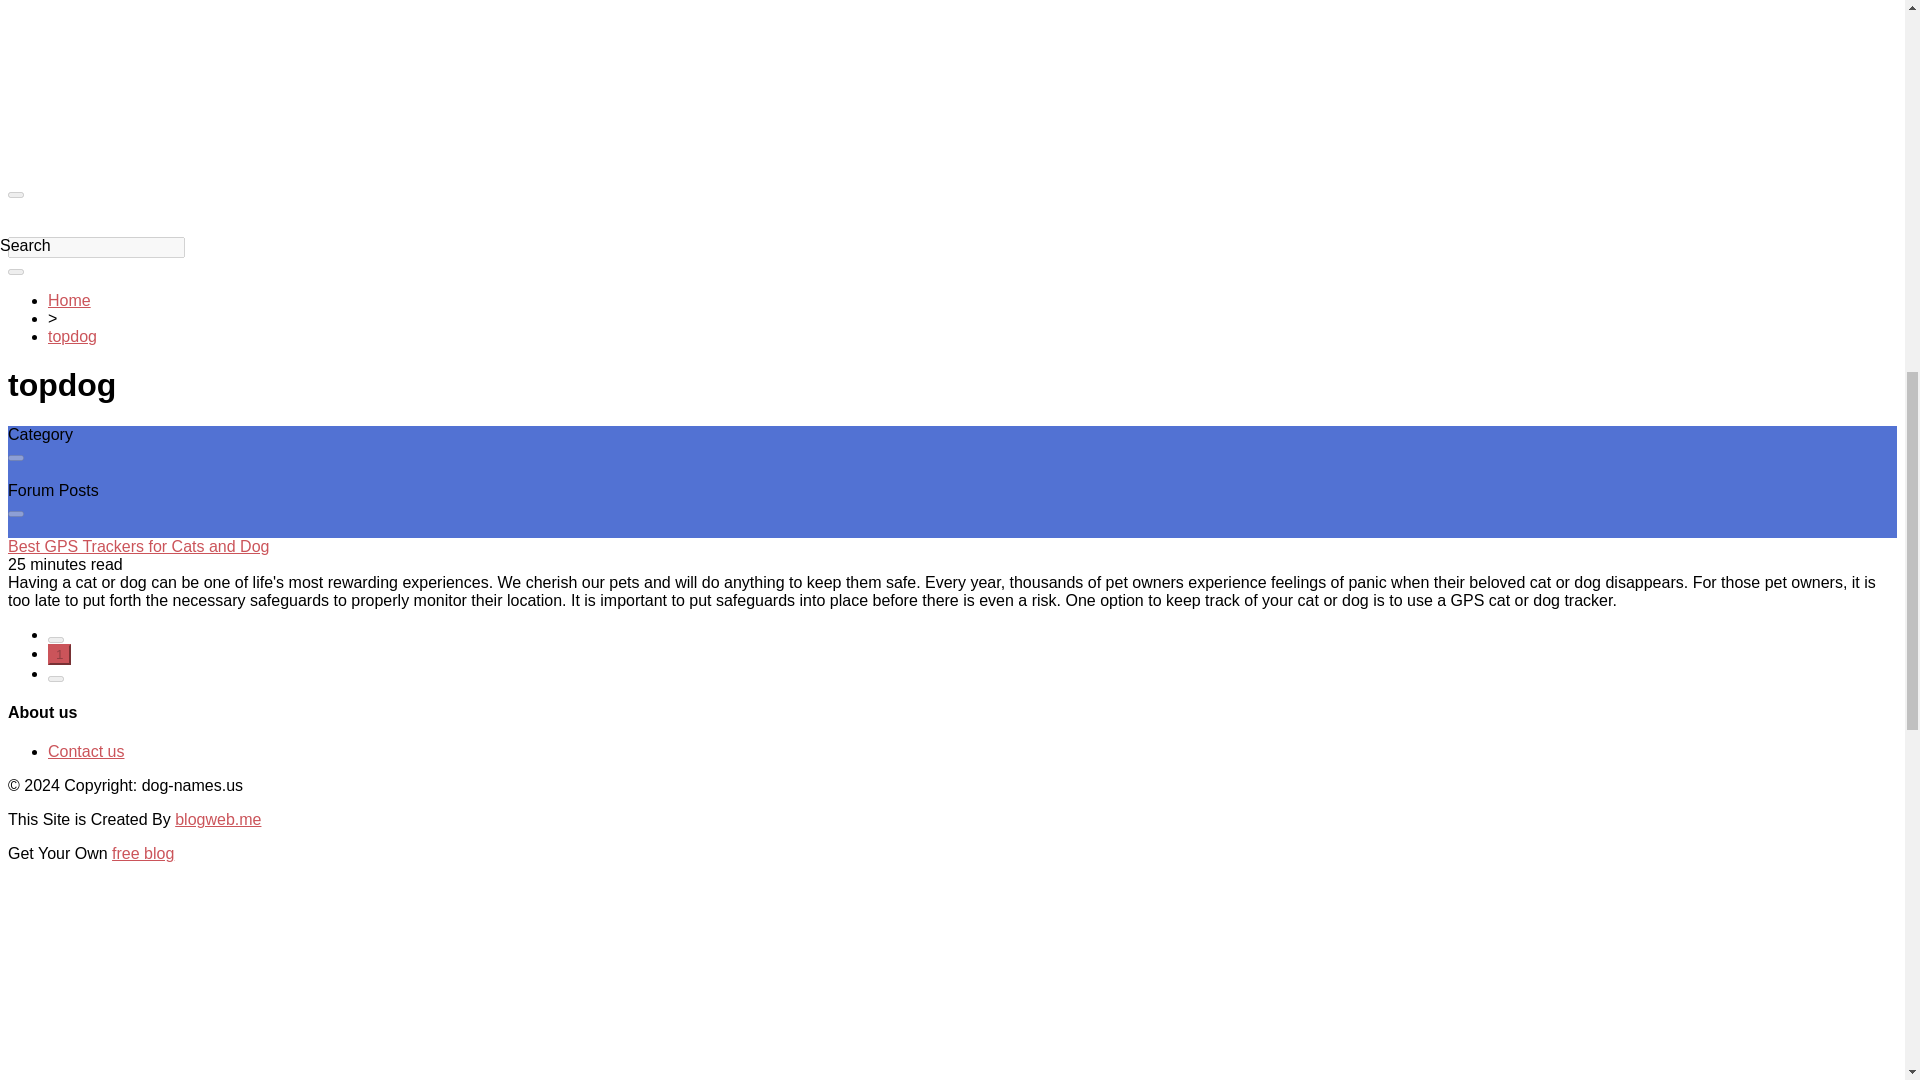 Image resolution: width=1920 pixels, height=1080 pixels. Describe the element at coordinates (138, 546) in the screenshot. I see `Best GPS Trackers for Cats and Dog` at that location.